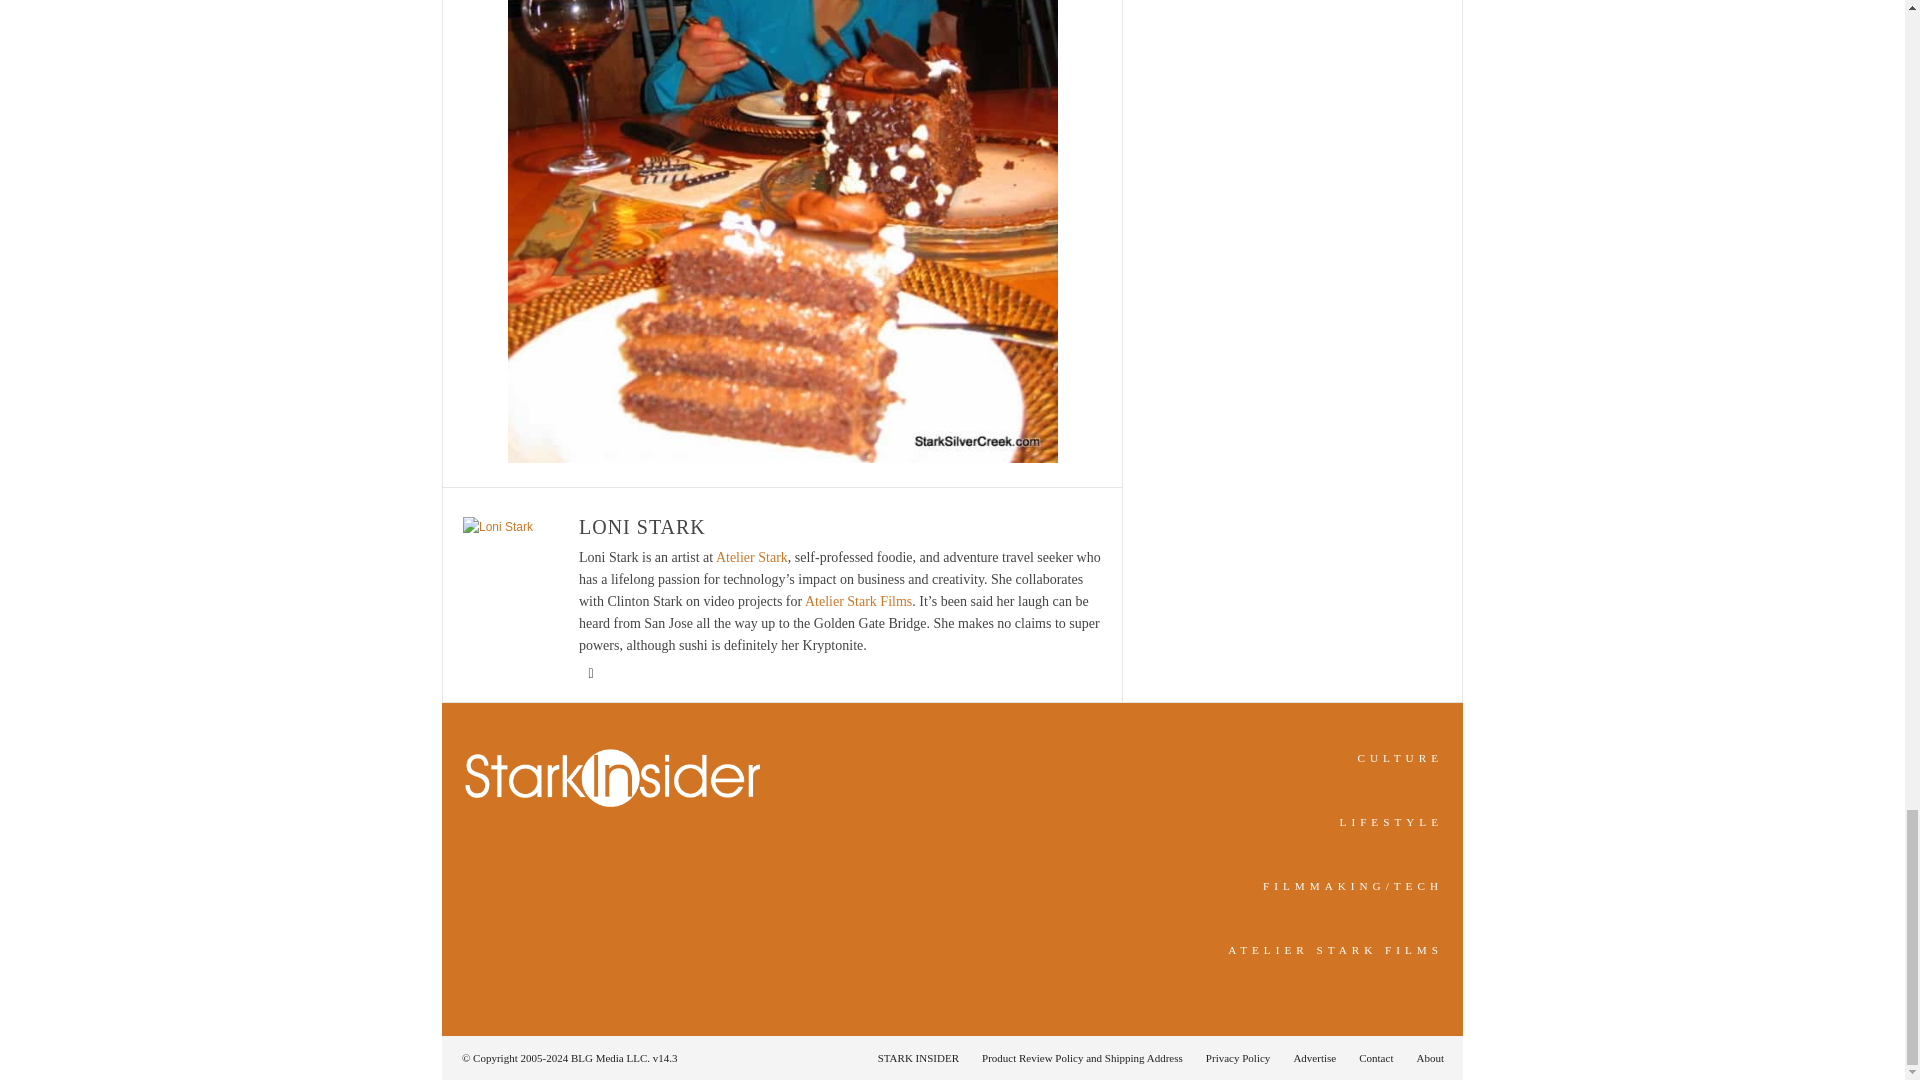 This screenshot has width=1920, height=1080. Describe the element at coordinates (1314, 1057) in the screenshot. I see `Advertise` at that location.